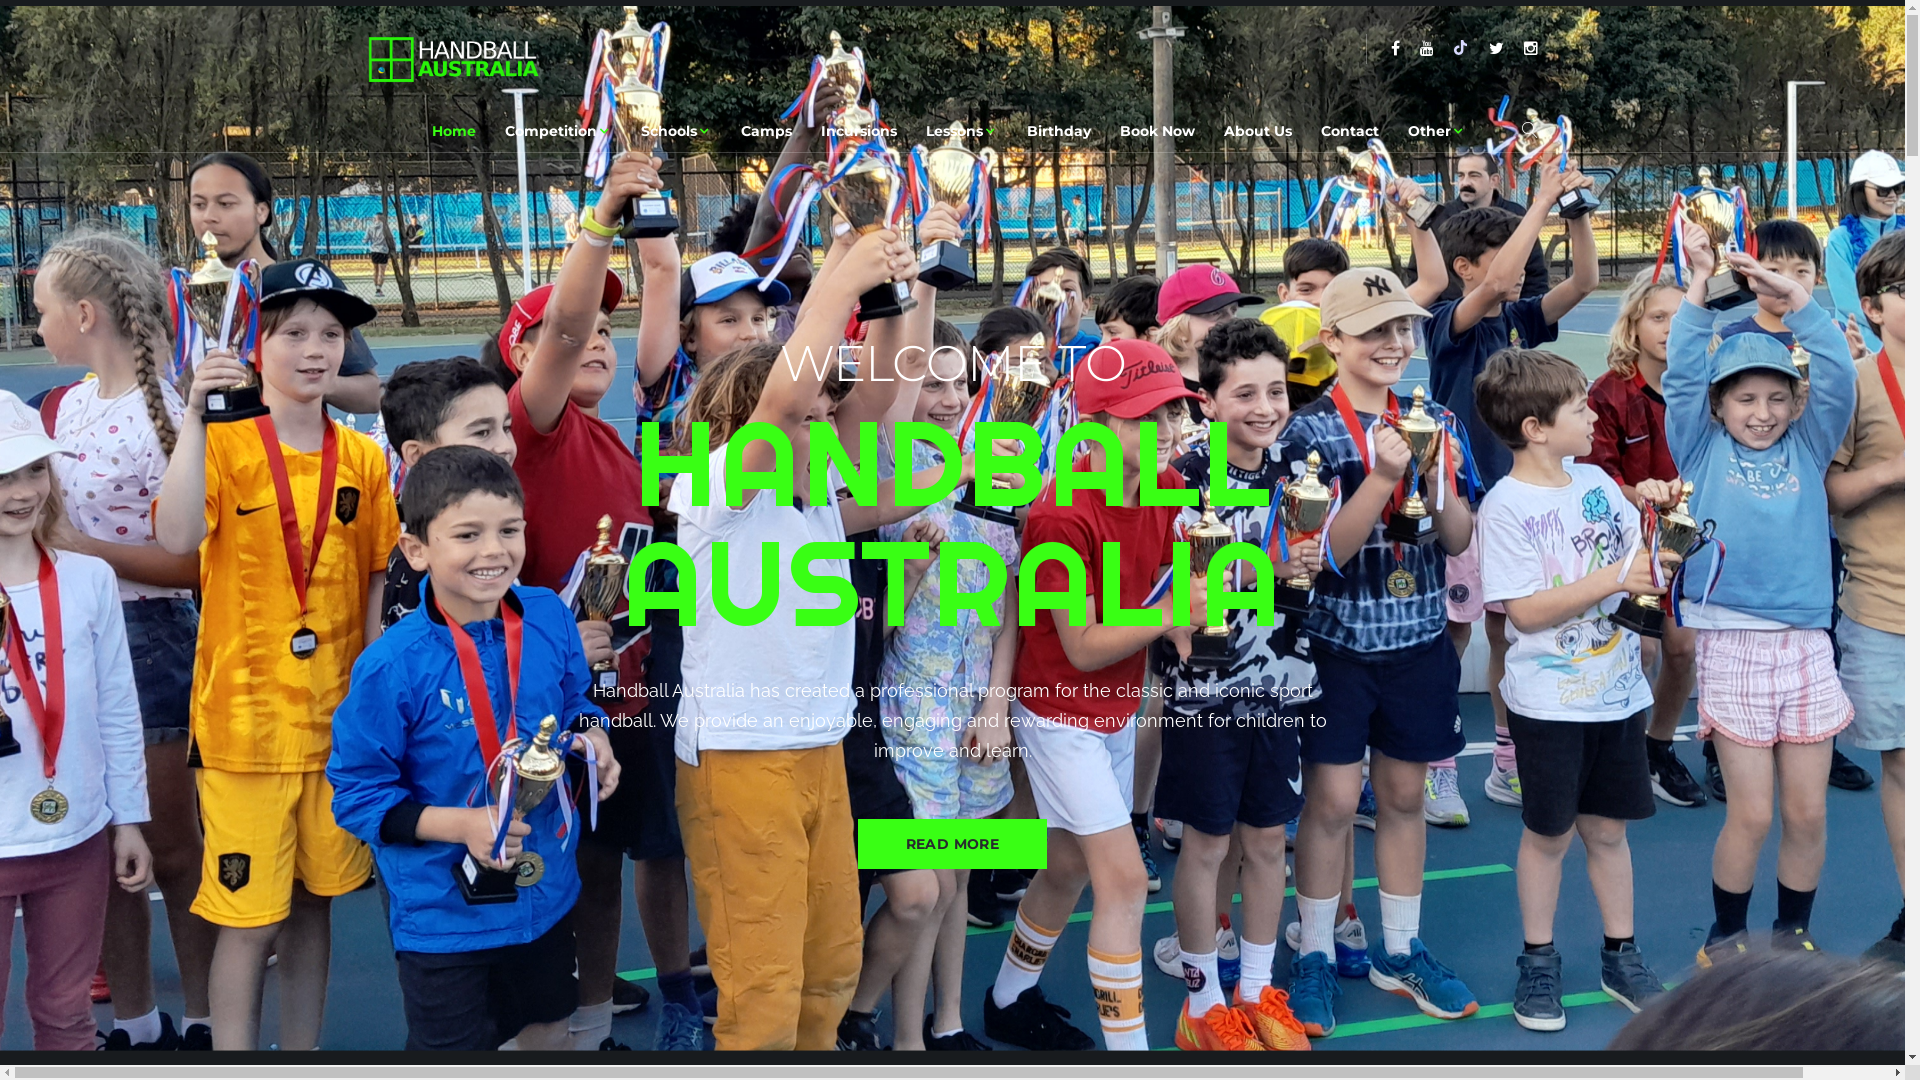 This screenshot has height=1080, width=1920. What do you see at coordinates (558, 131) in the screenshot?
I see `Competition` at bounding box center [558, 131].